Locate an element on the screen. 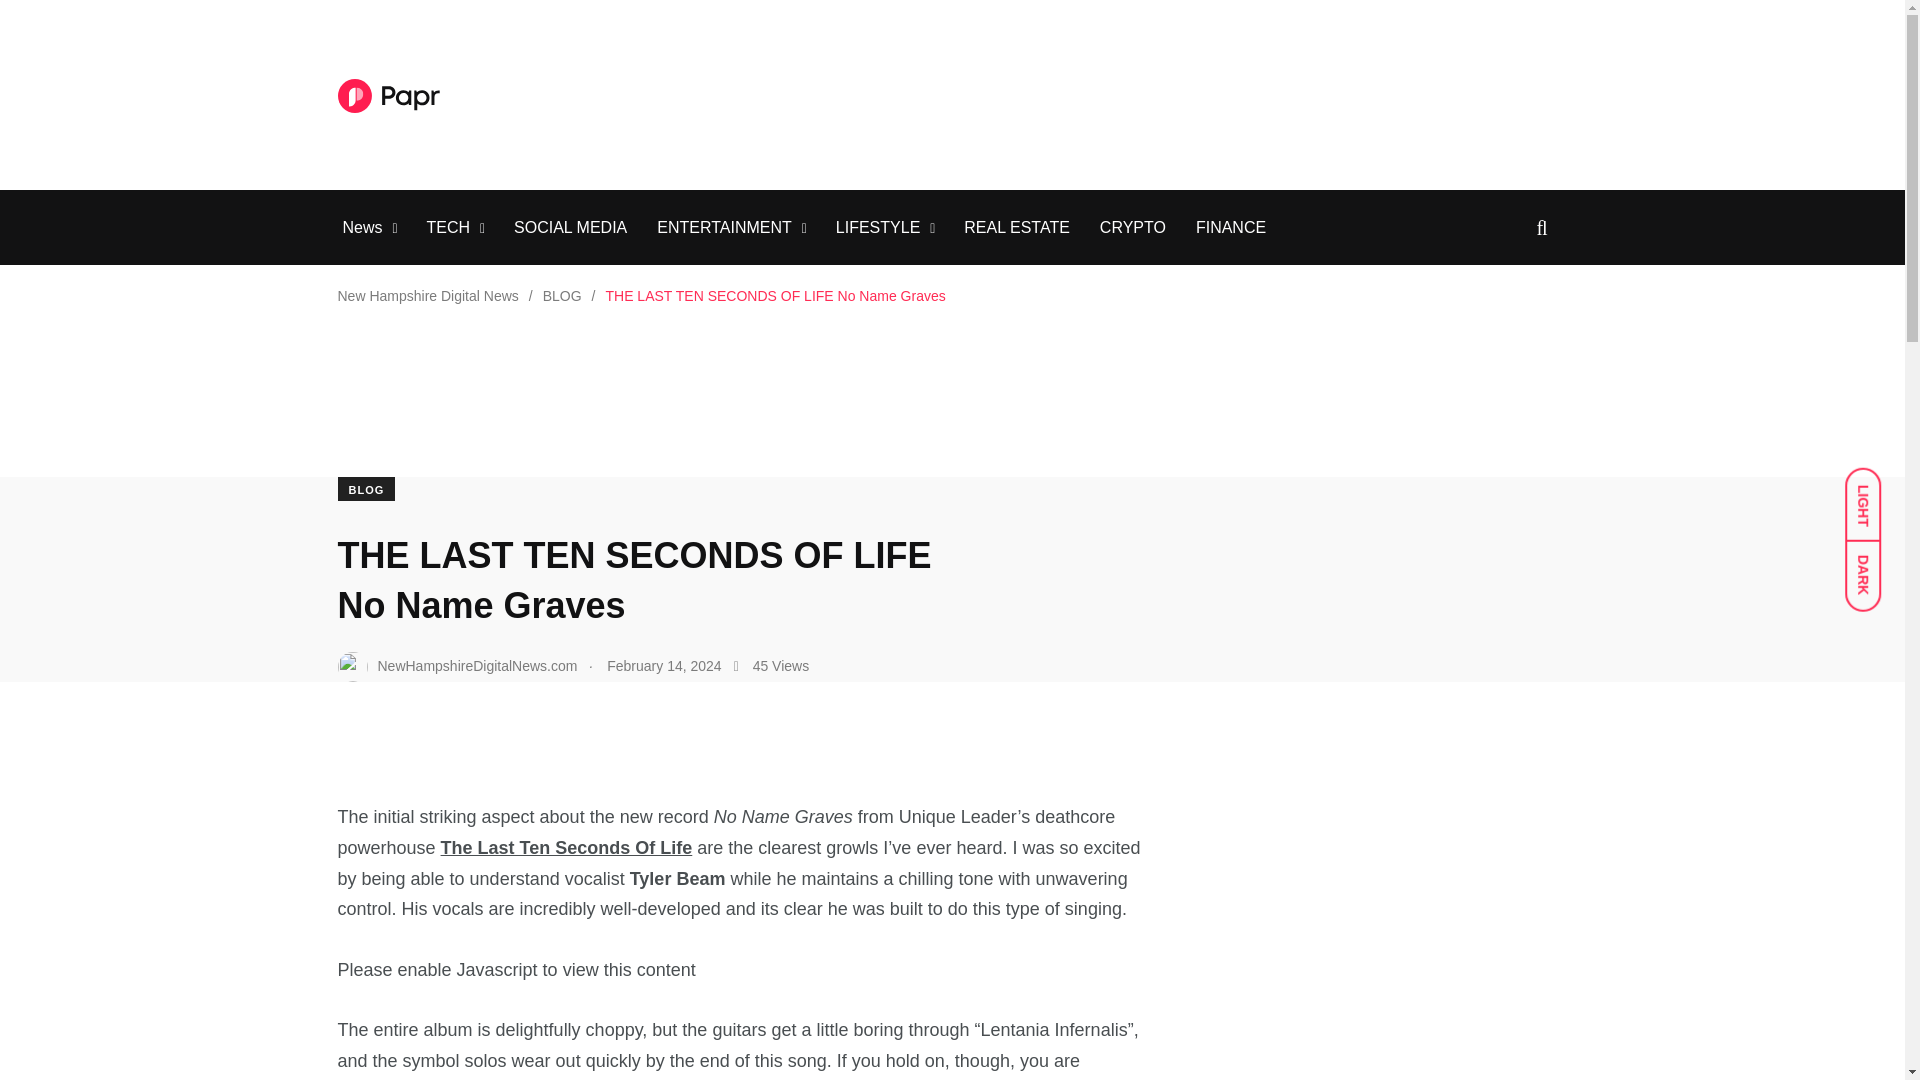 This screenshot has height=1080, width=1920. LIFESTYLE is located at coordinates (877, 228).